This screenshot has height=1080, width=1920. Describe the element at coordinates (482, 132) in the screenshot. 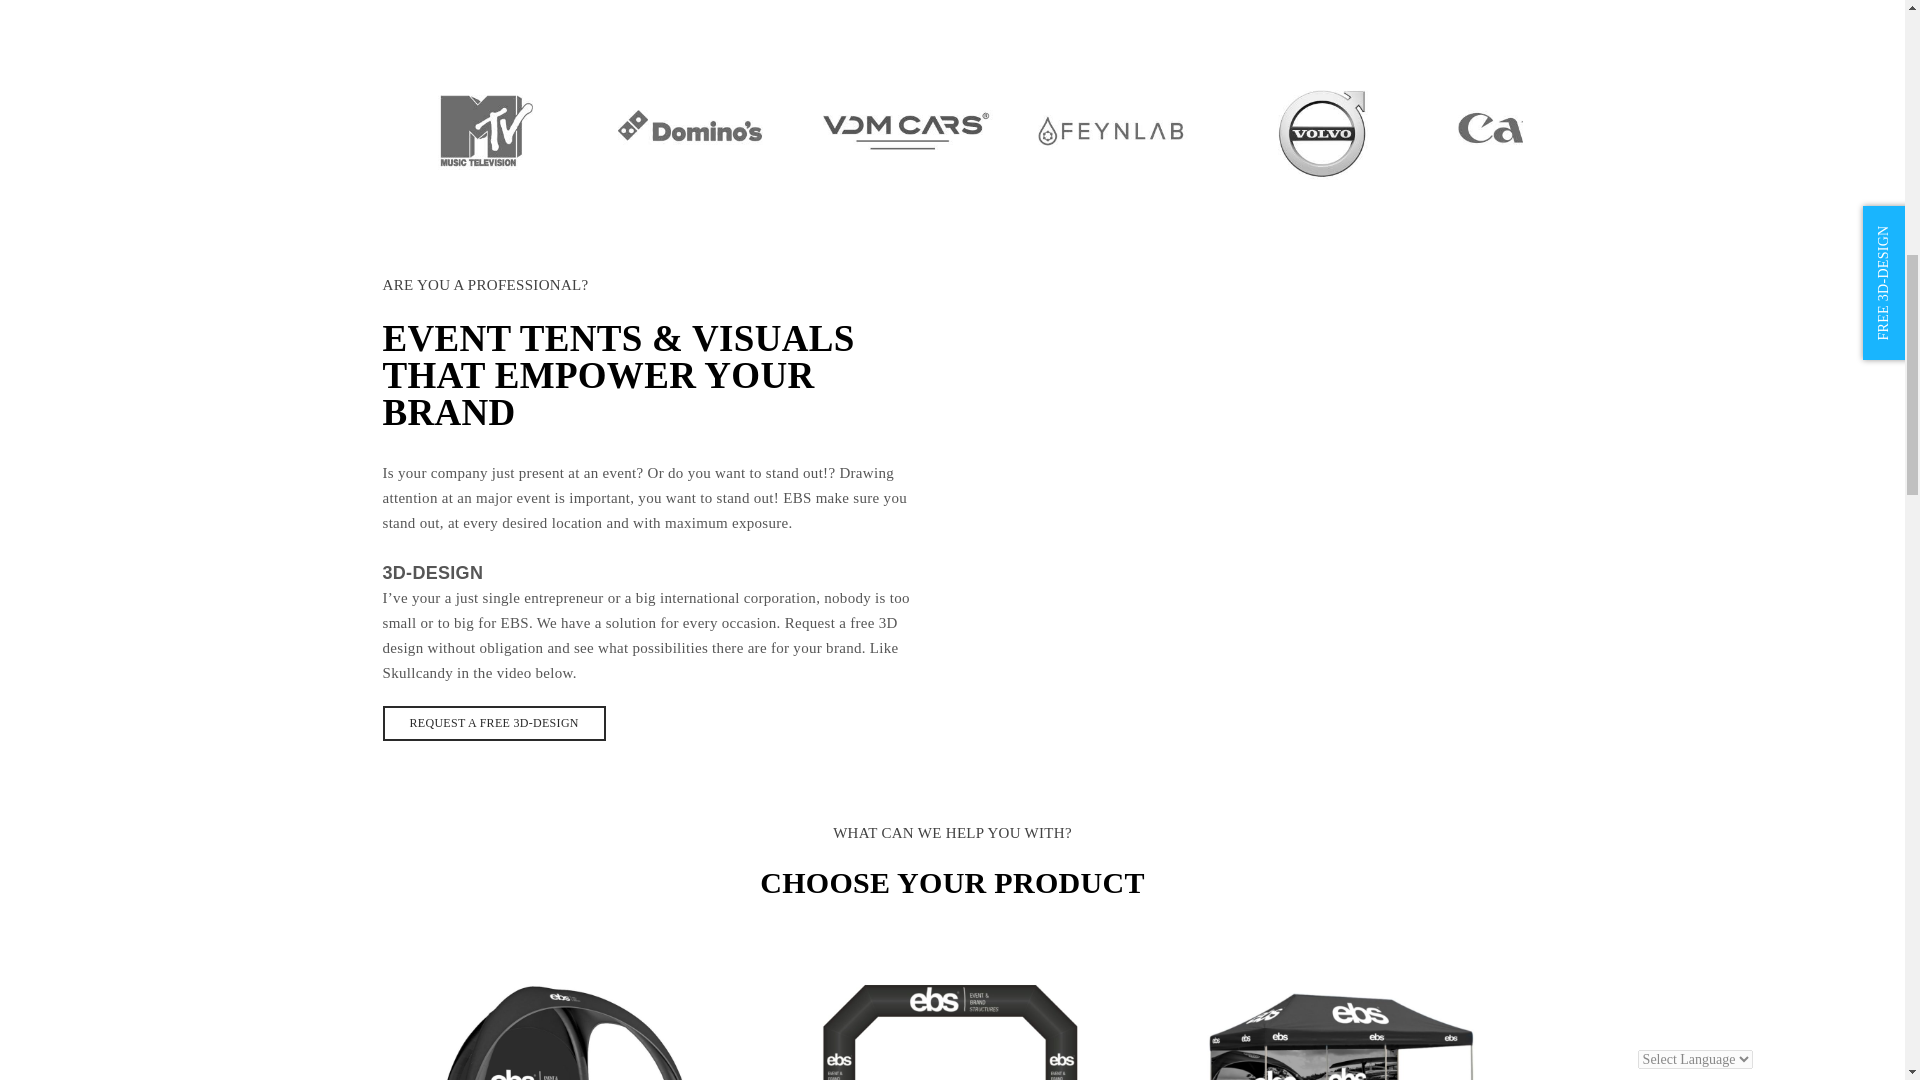

I see `MTV` at that location.